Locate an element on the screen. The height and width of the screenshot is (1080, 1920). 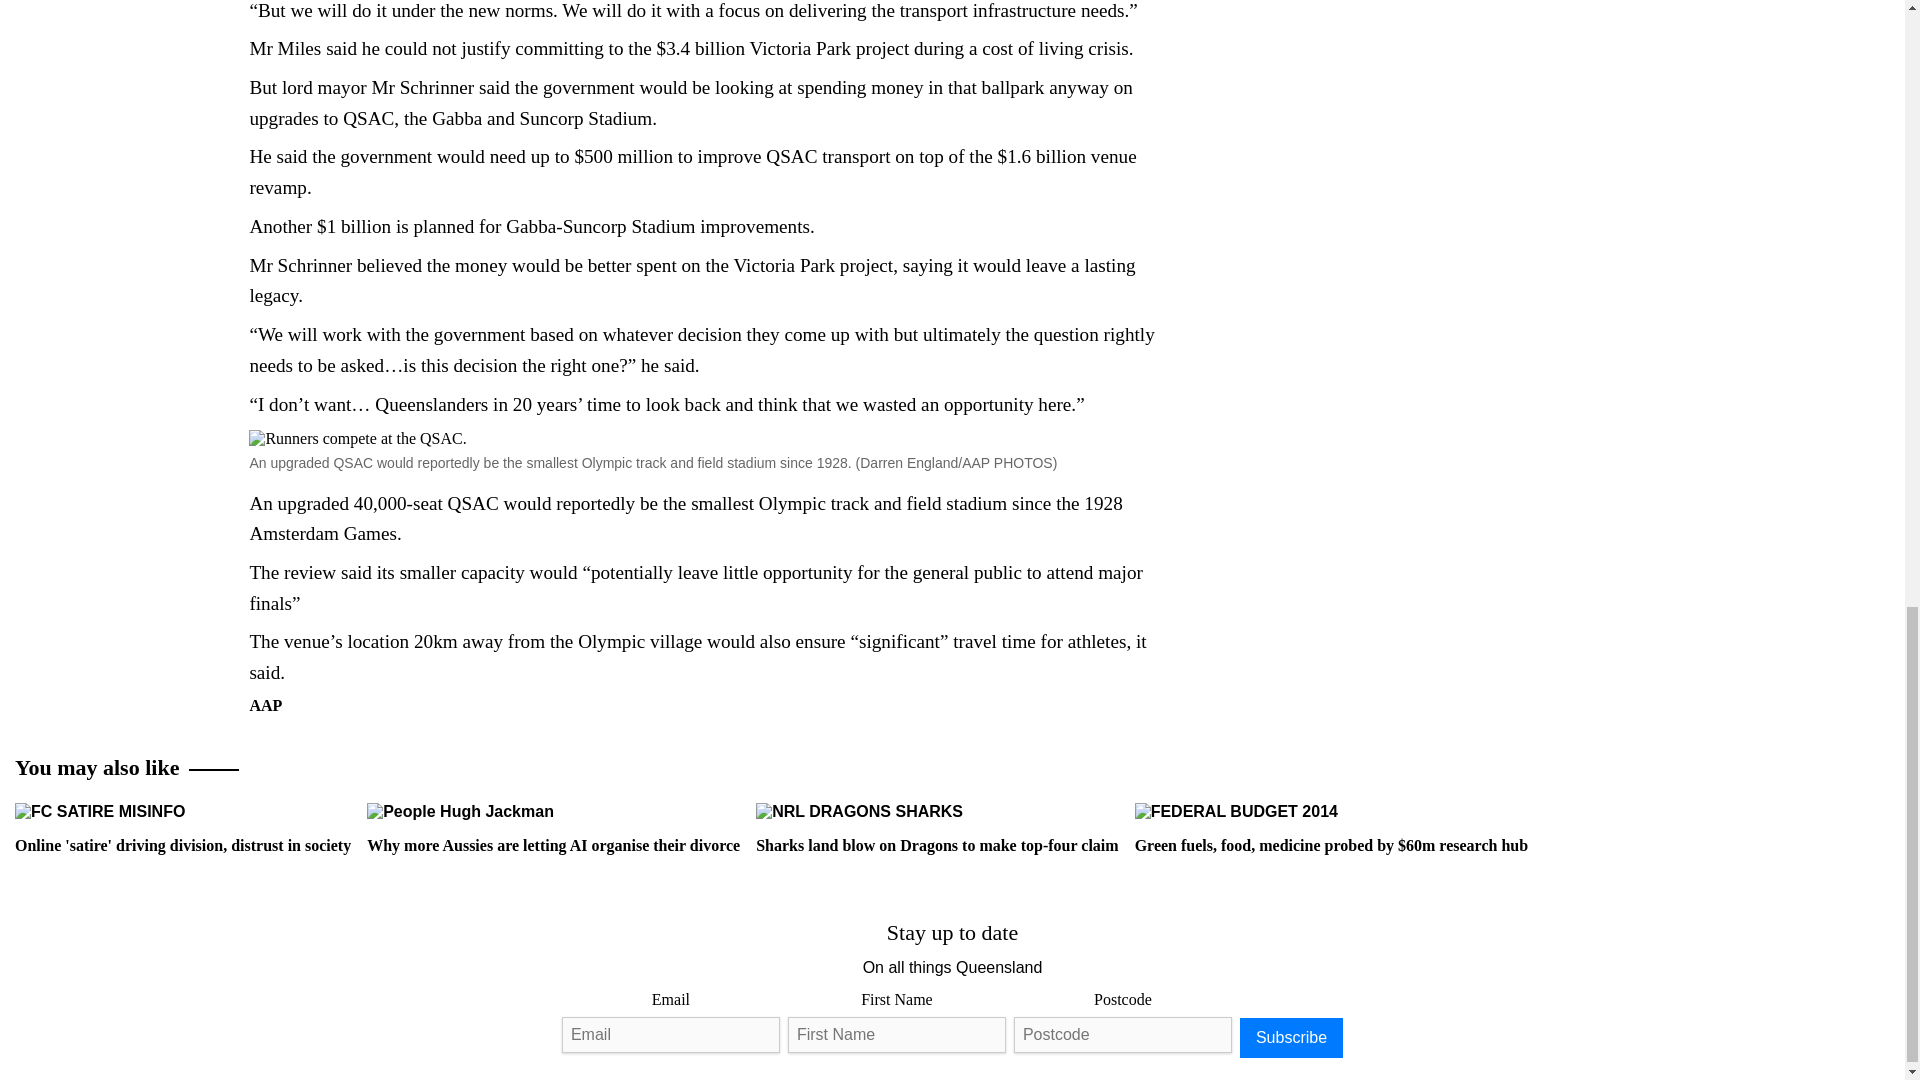
Sharks land blow on Dragons to make top-four claim is located at coordinates (860, 812).